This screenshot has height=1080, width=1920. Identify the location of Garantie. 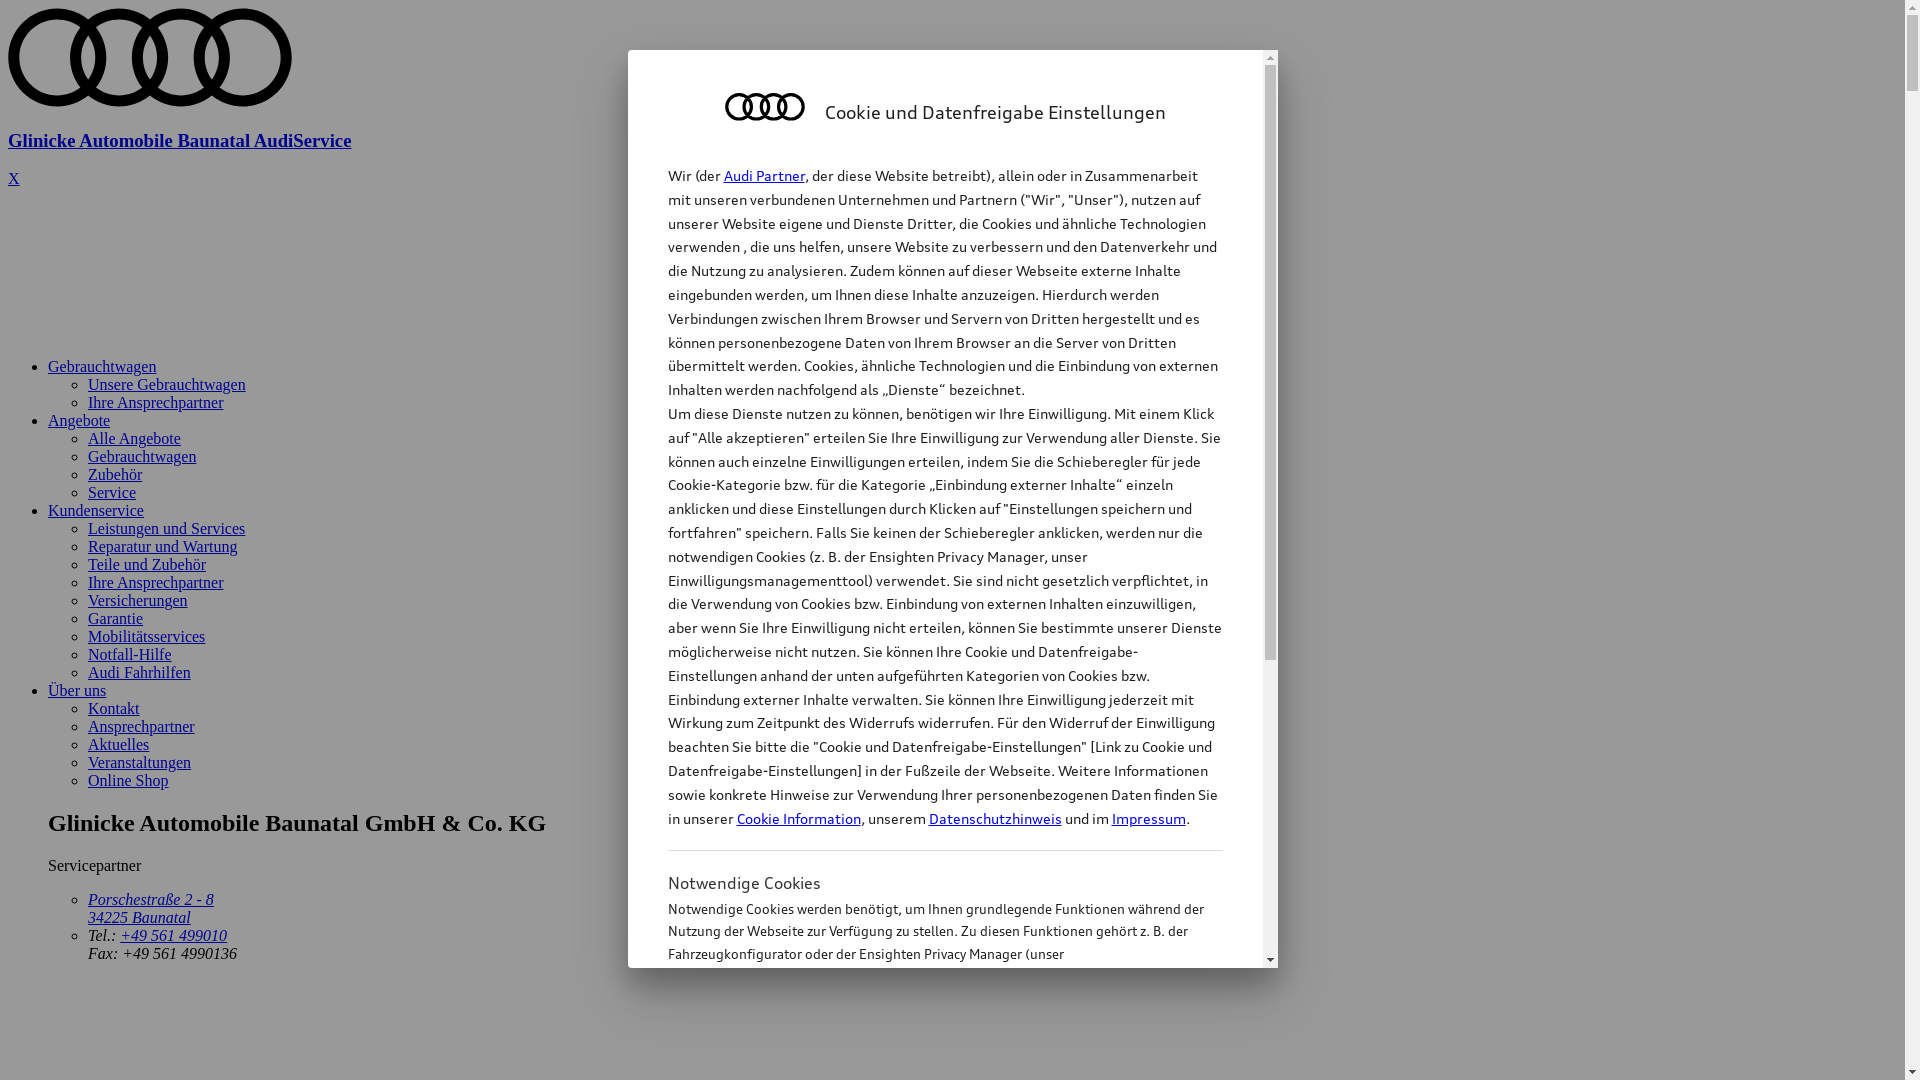
(116, 618).